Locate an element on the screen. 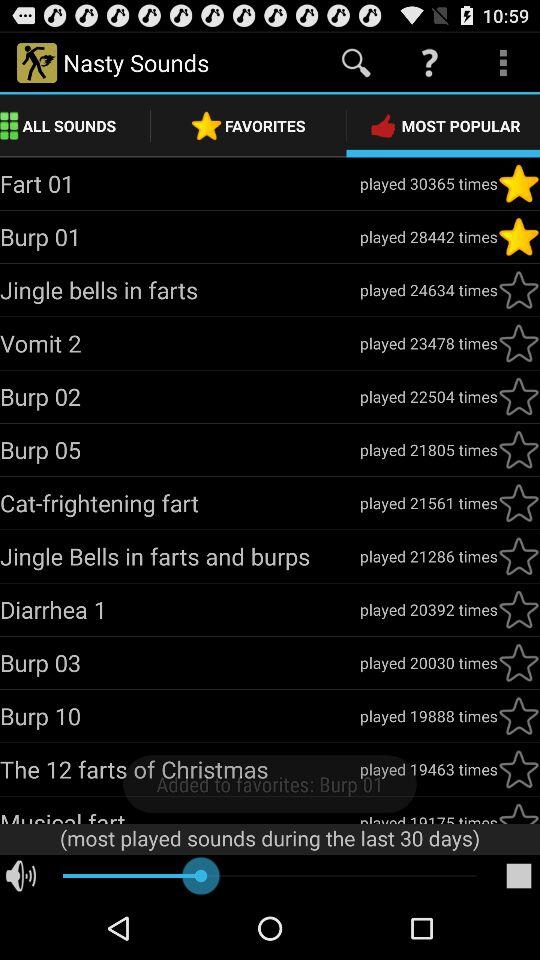 The image size is (540, 960). select app next to the played 19175 times icon is located at coordinates (180, 814).